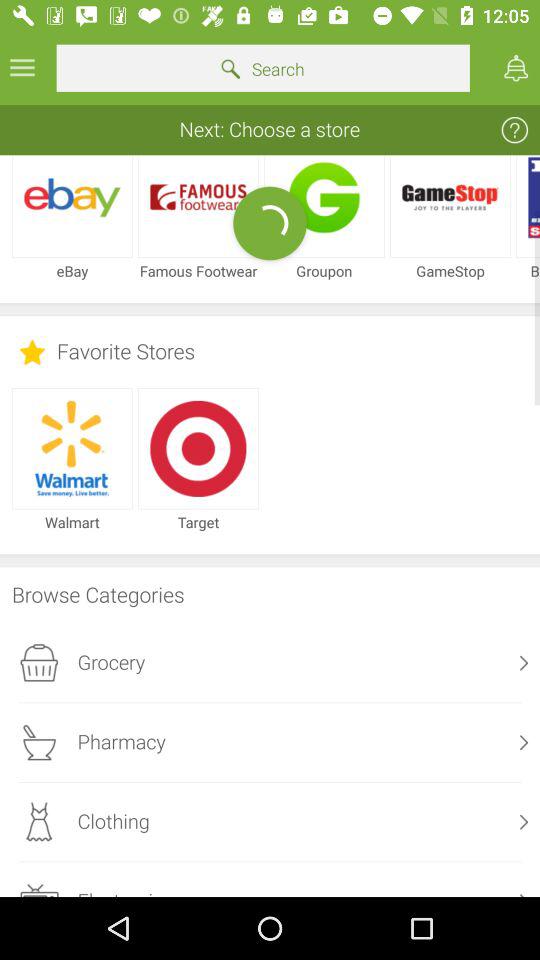 The width and height of the screenshot is (540, 960). What do you see at coordinates (38, 889) in the screenshot?
I see `select the last icon of the page` at bounding box center [38, 889].